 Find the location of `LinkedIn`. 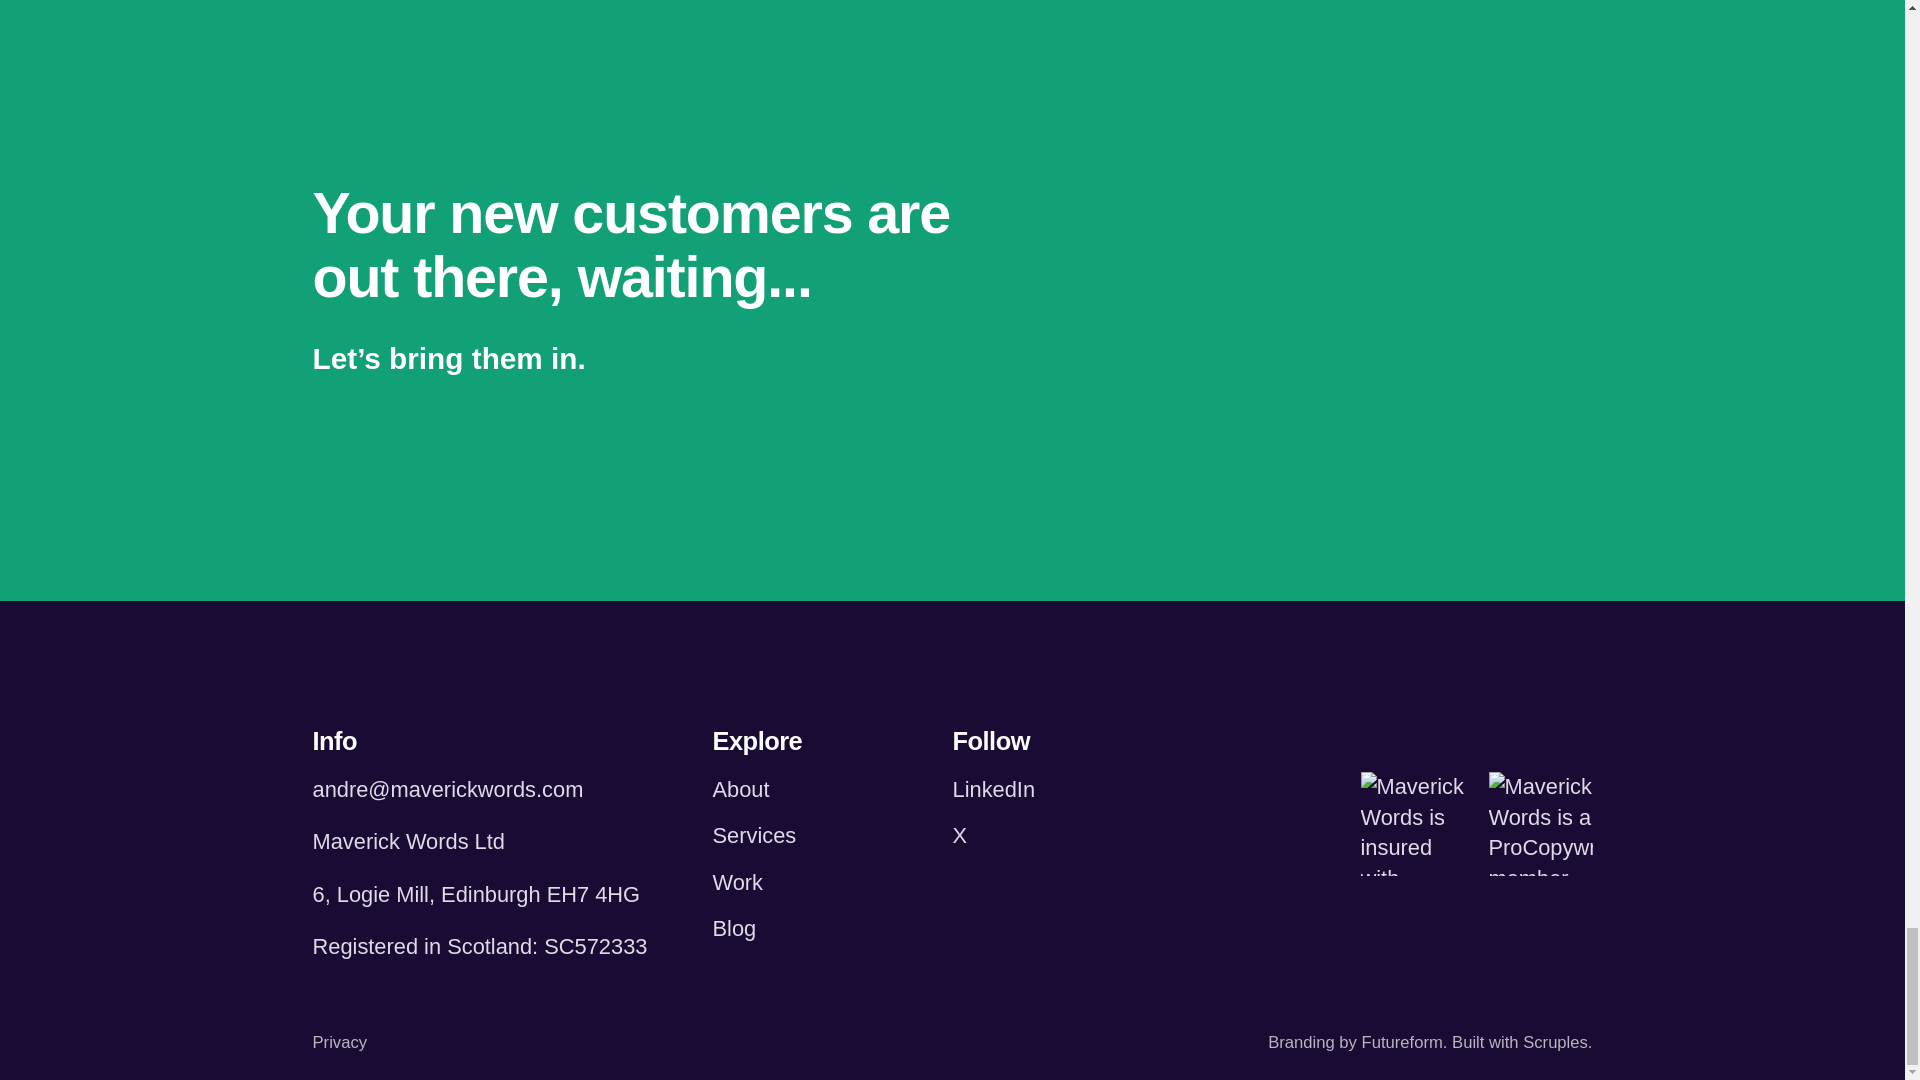

LinkedIn is located at coordinates (993, 789).